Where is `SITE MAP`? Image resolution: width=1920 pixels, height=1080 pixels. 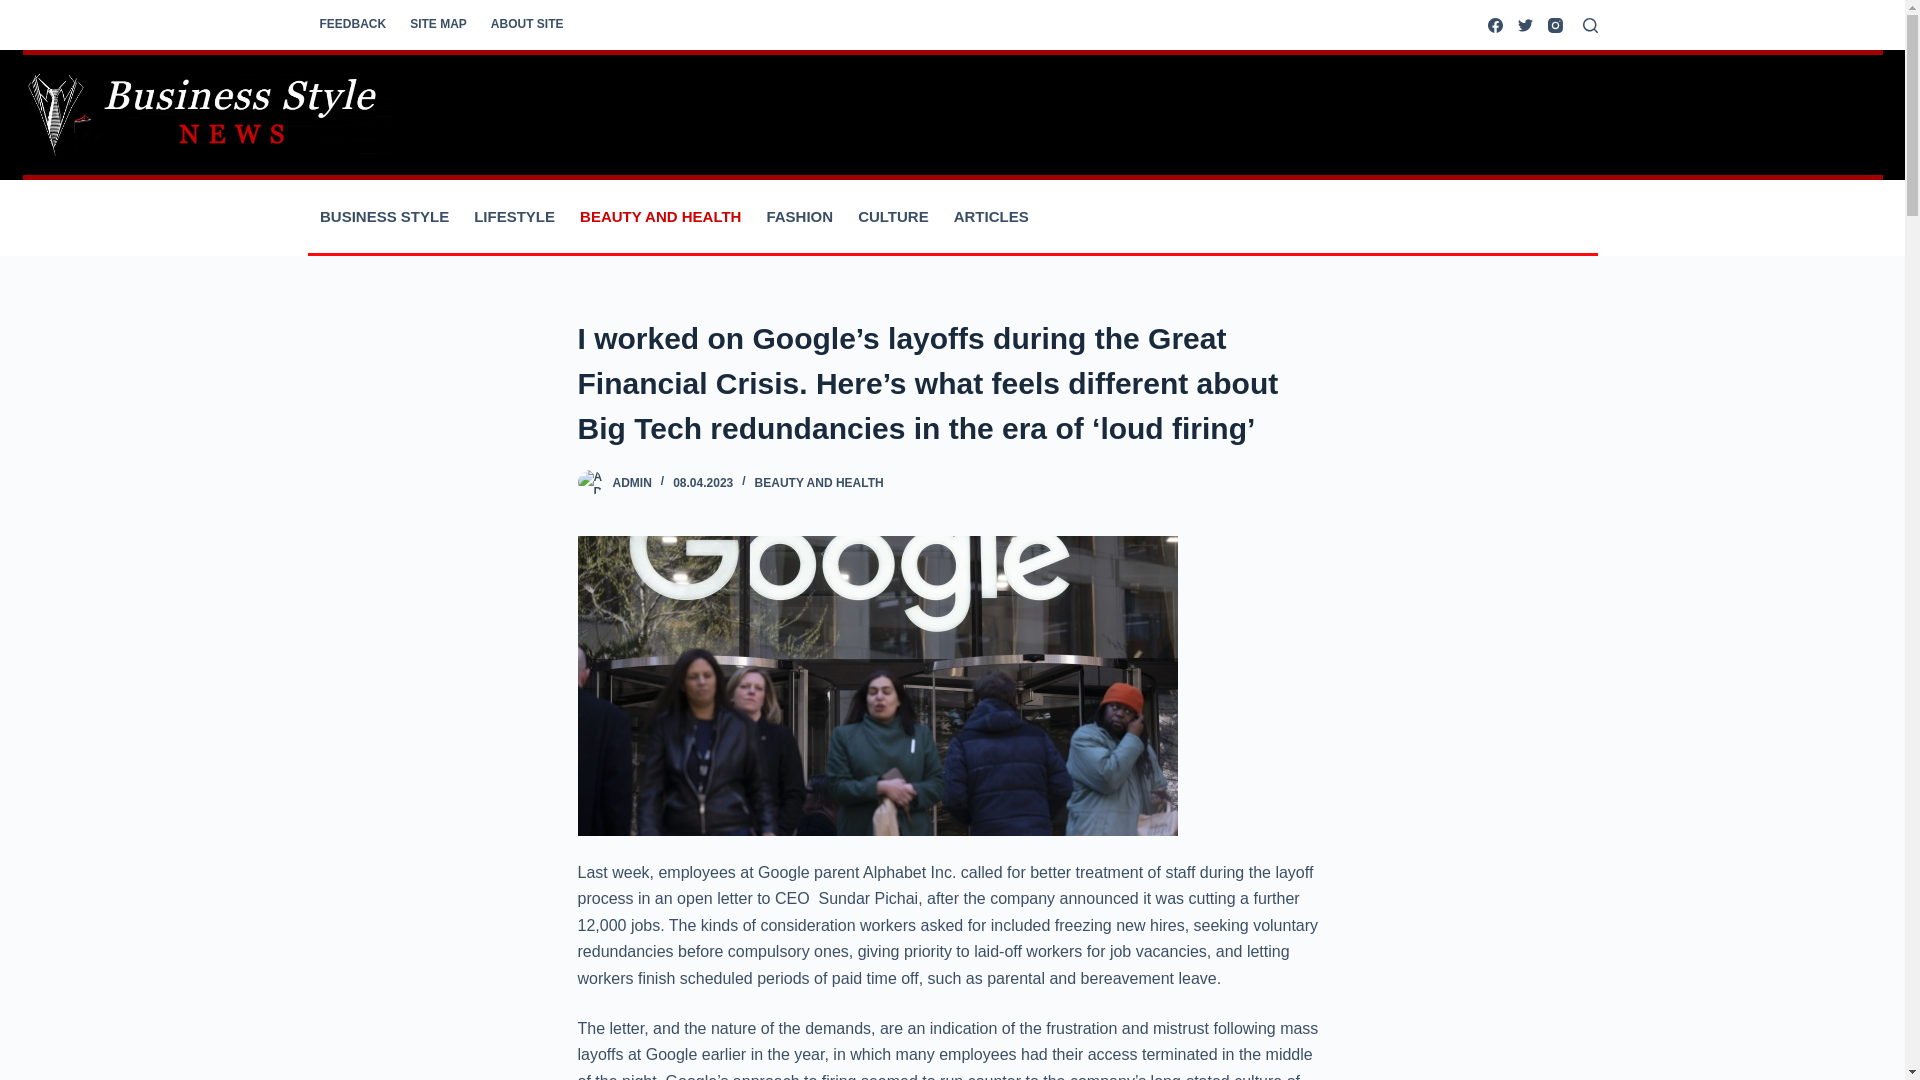 SITE MAP is located at coordinates (438, 24).